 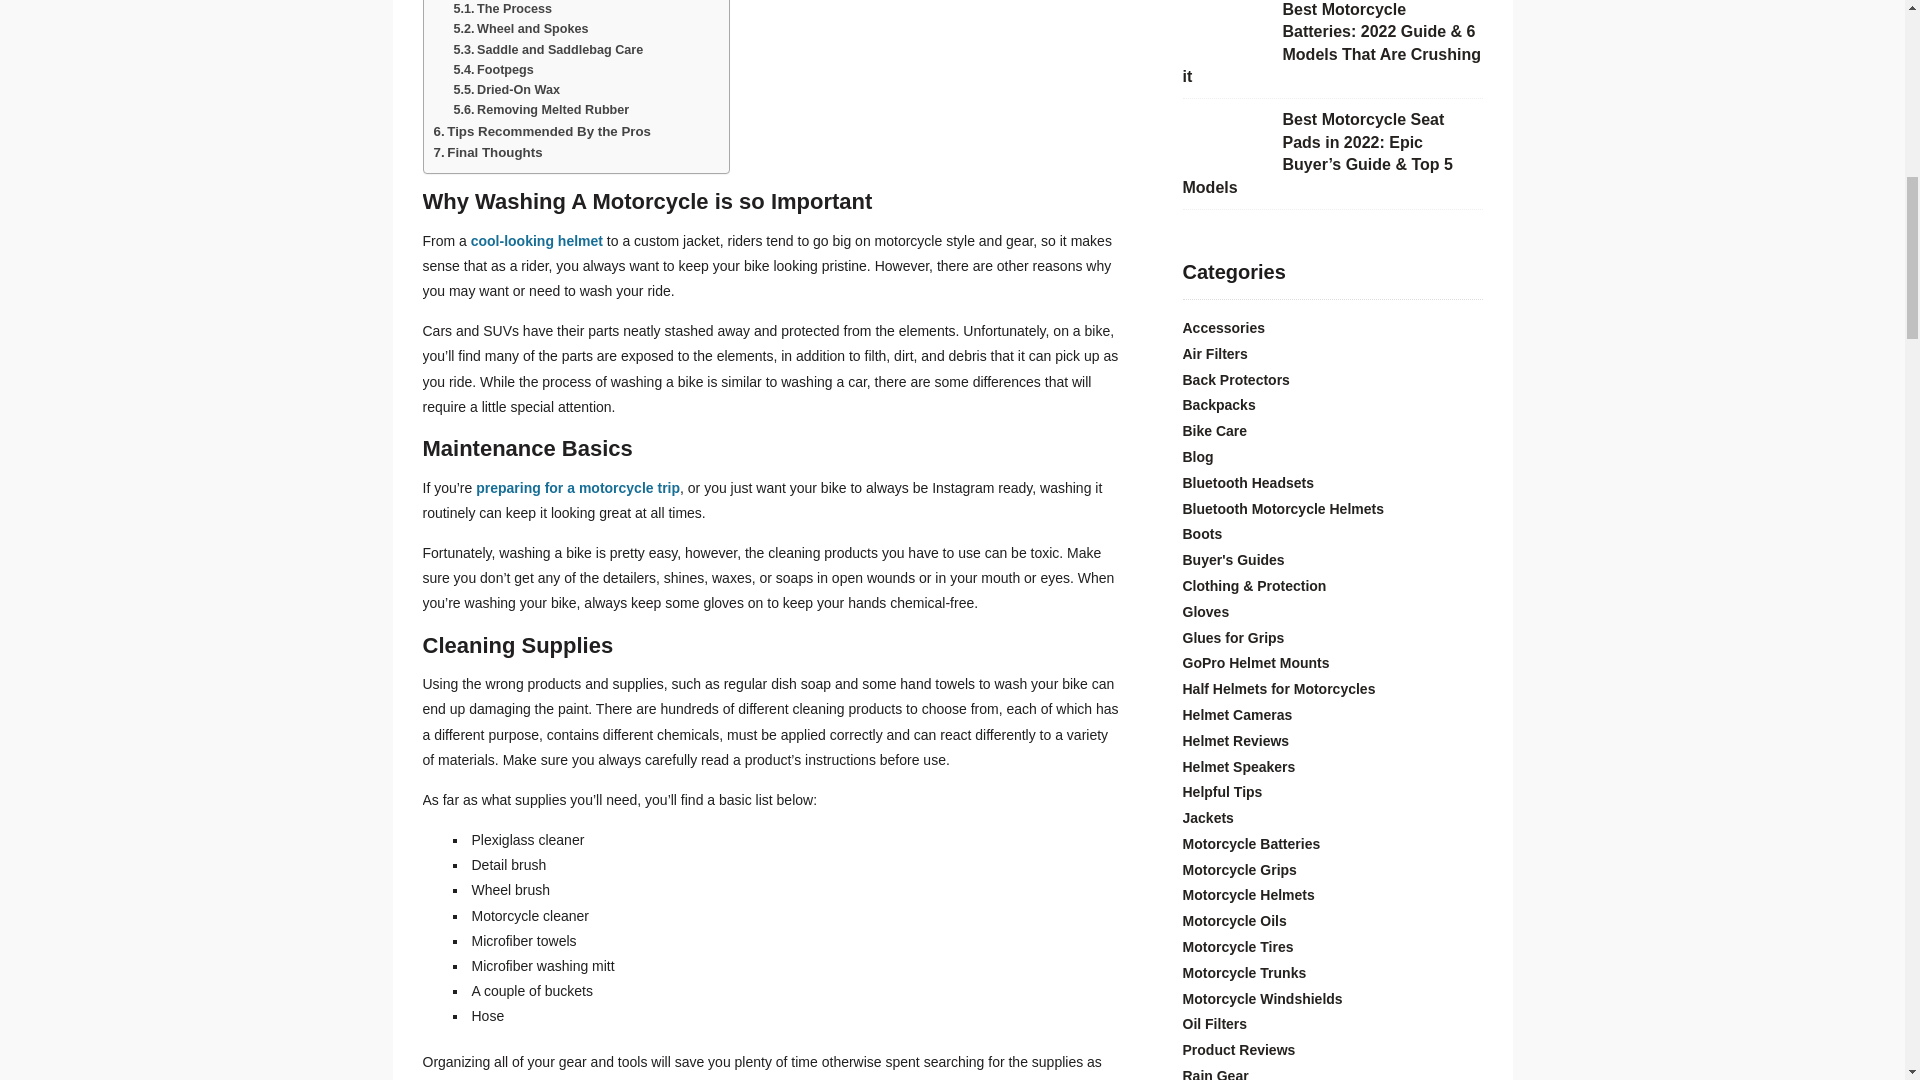 What do you see at coordinates (488, 152) in the screenshot?
I see `Final Thoughts` at bounding box center [488, 152].